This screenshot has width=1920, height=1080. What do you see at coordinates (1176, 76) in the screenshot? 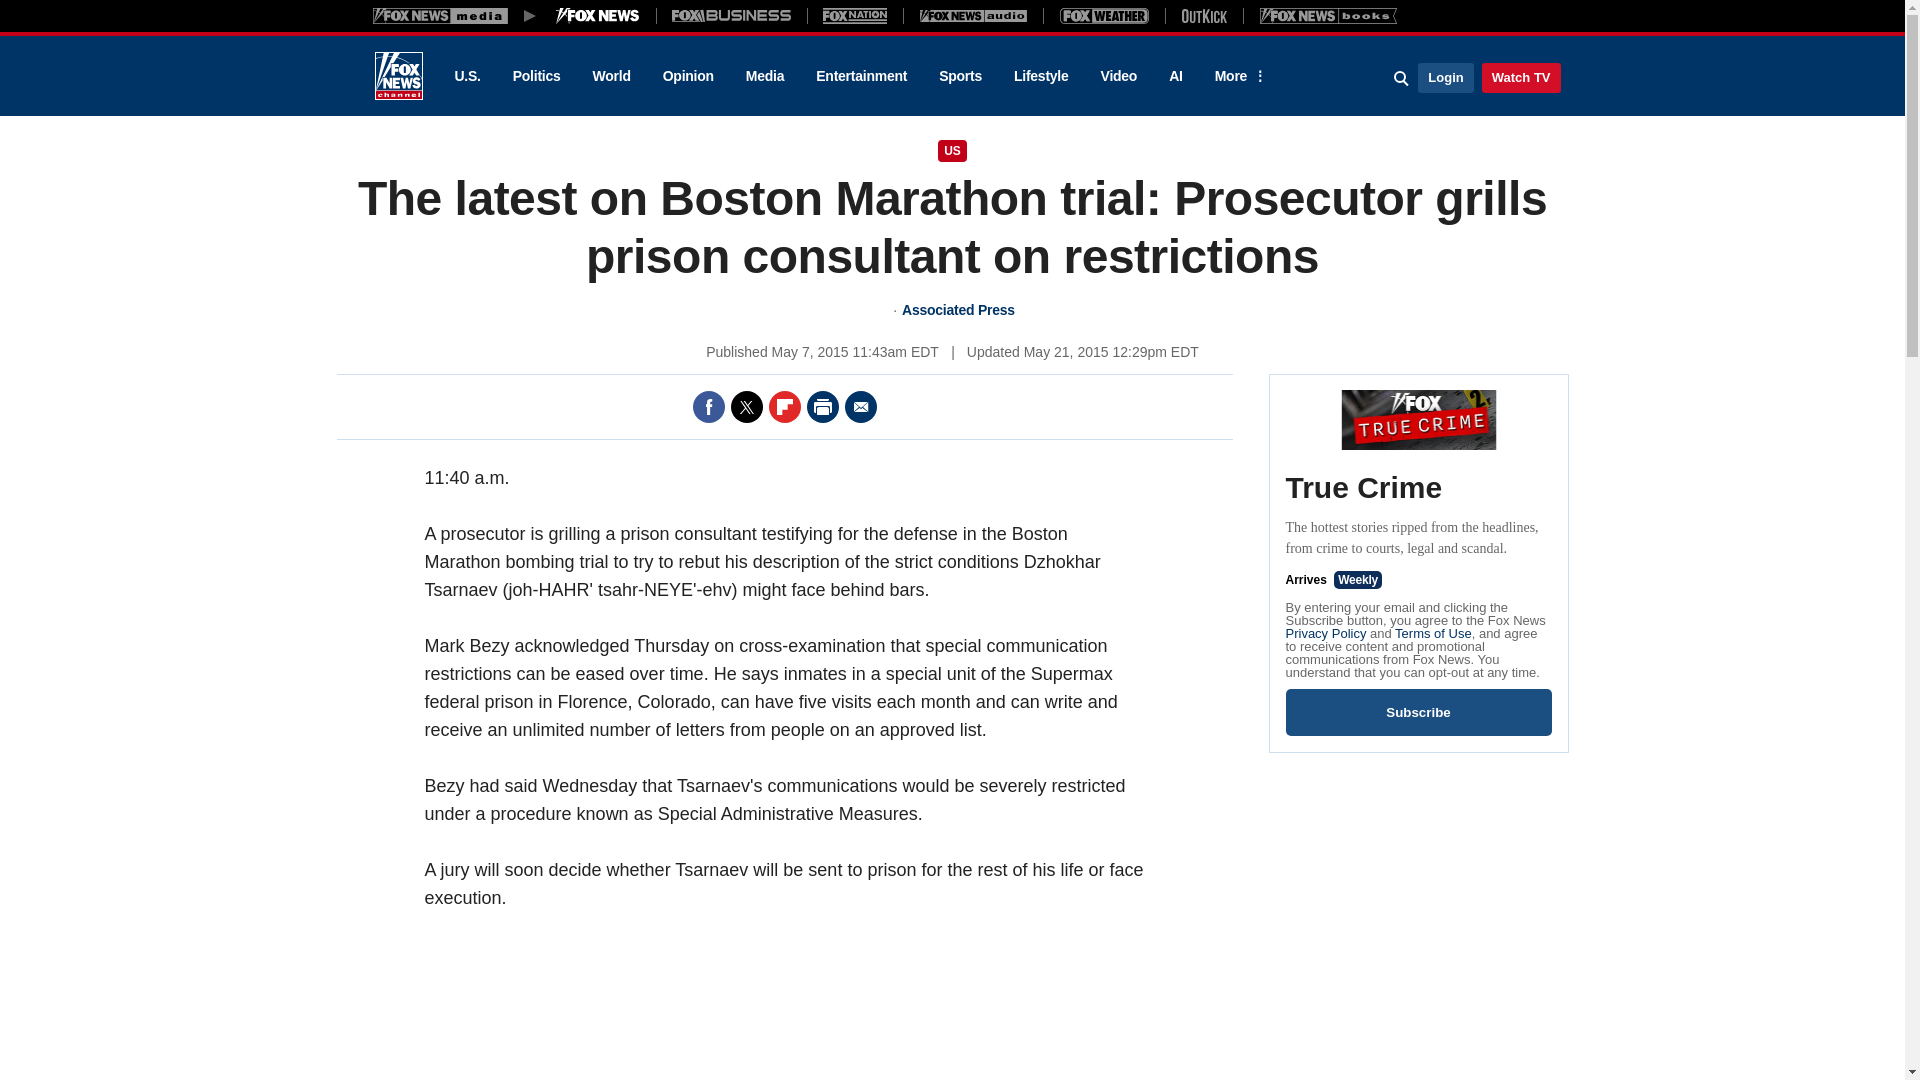
I see `AI` at bounding box center [1176, 76].